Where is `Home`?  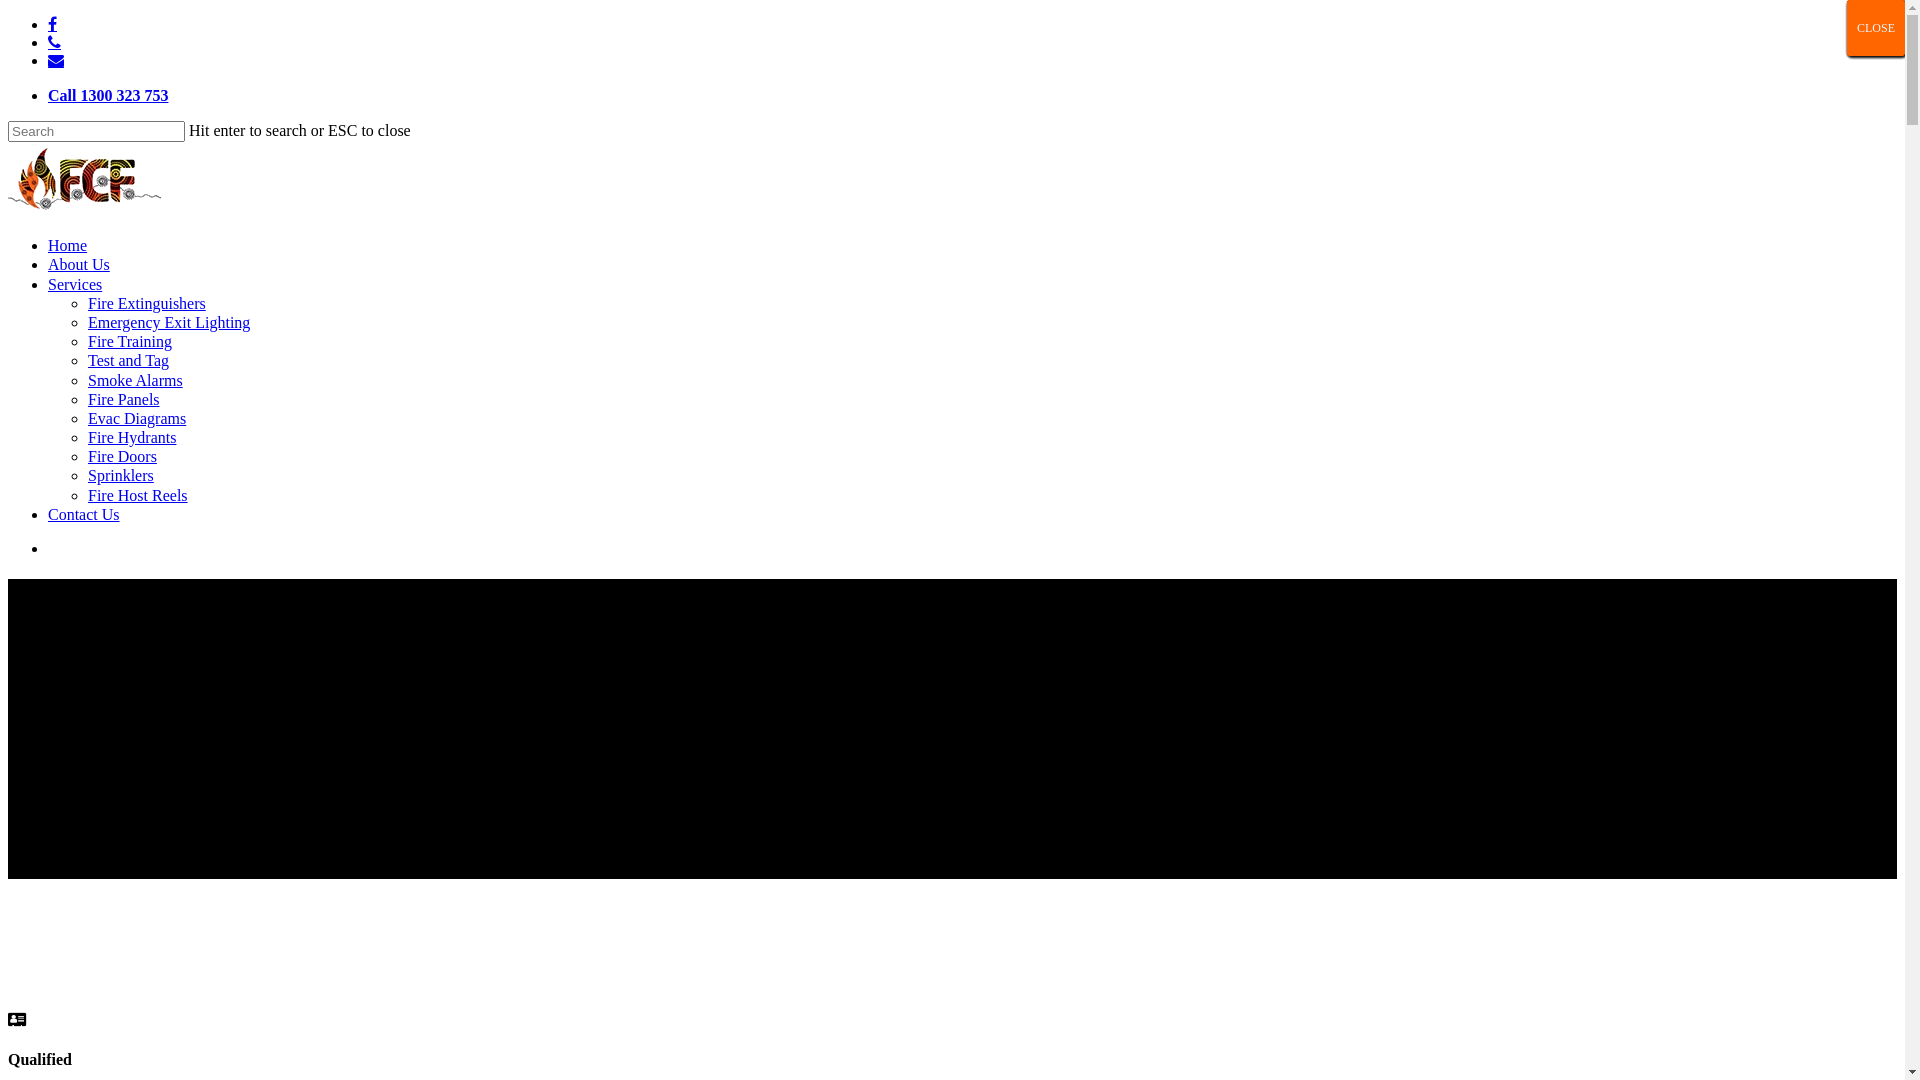
Home is located at coordinates (68, 246).